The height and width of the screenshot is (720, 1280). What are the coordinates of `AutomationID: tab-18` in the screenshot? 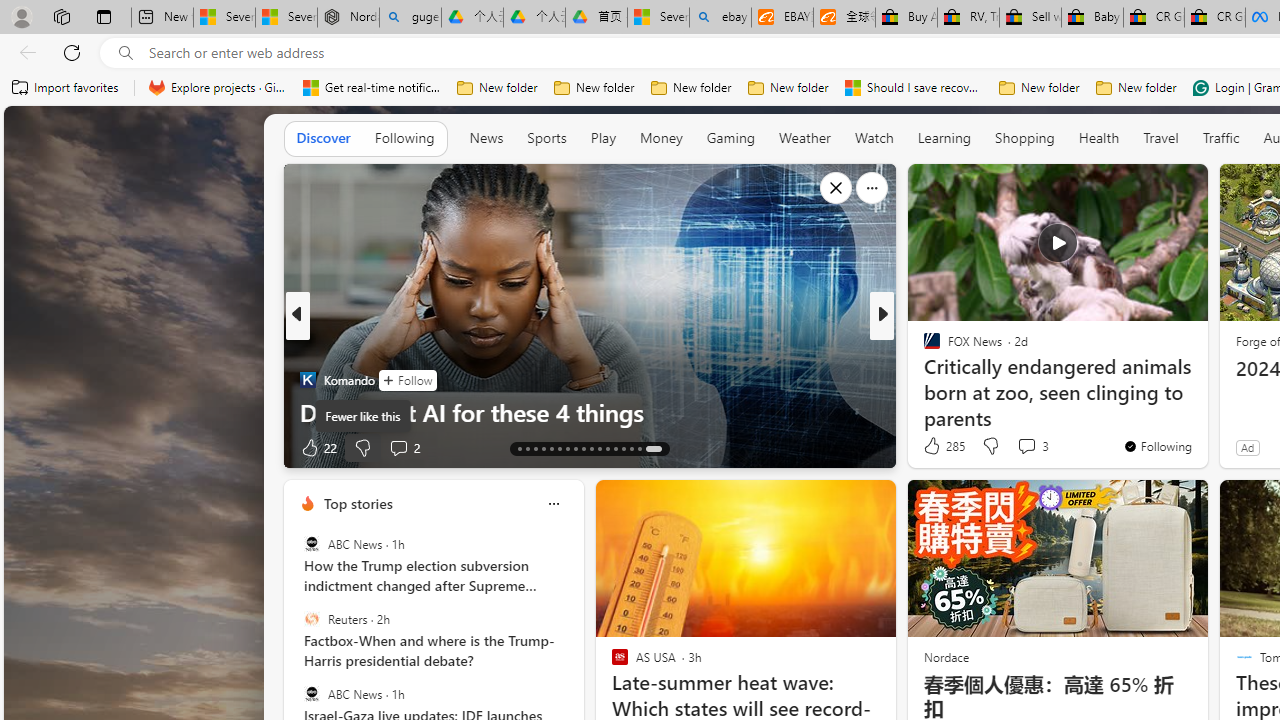 It's located at (560, 448).